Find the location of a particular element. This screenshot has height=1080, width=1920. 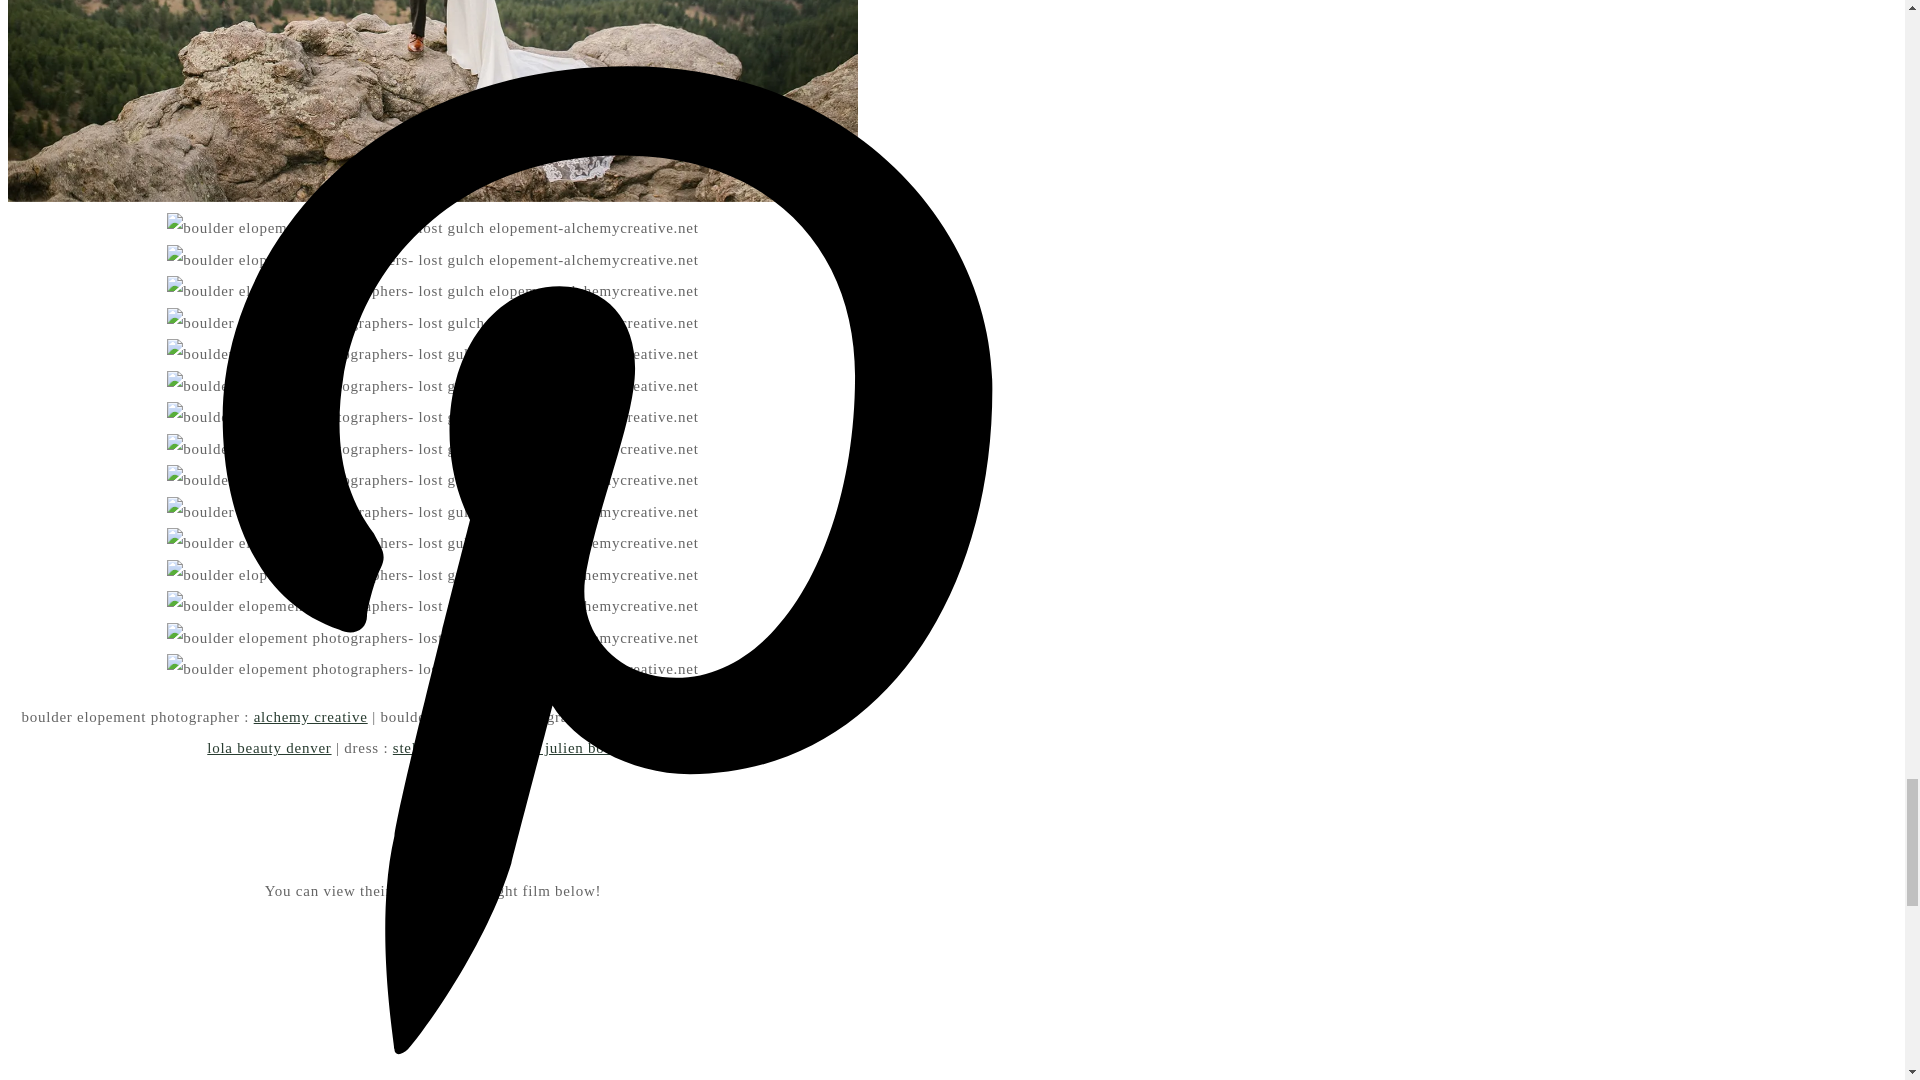

lola beauty denver is located at coordinates (268, 748).